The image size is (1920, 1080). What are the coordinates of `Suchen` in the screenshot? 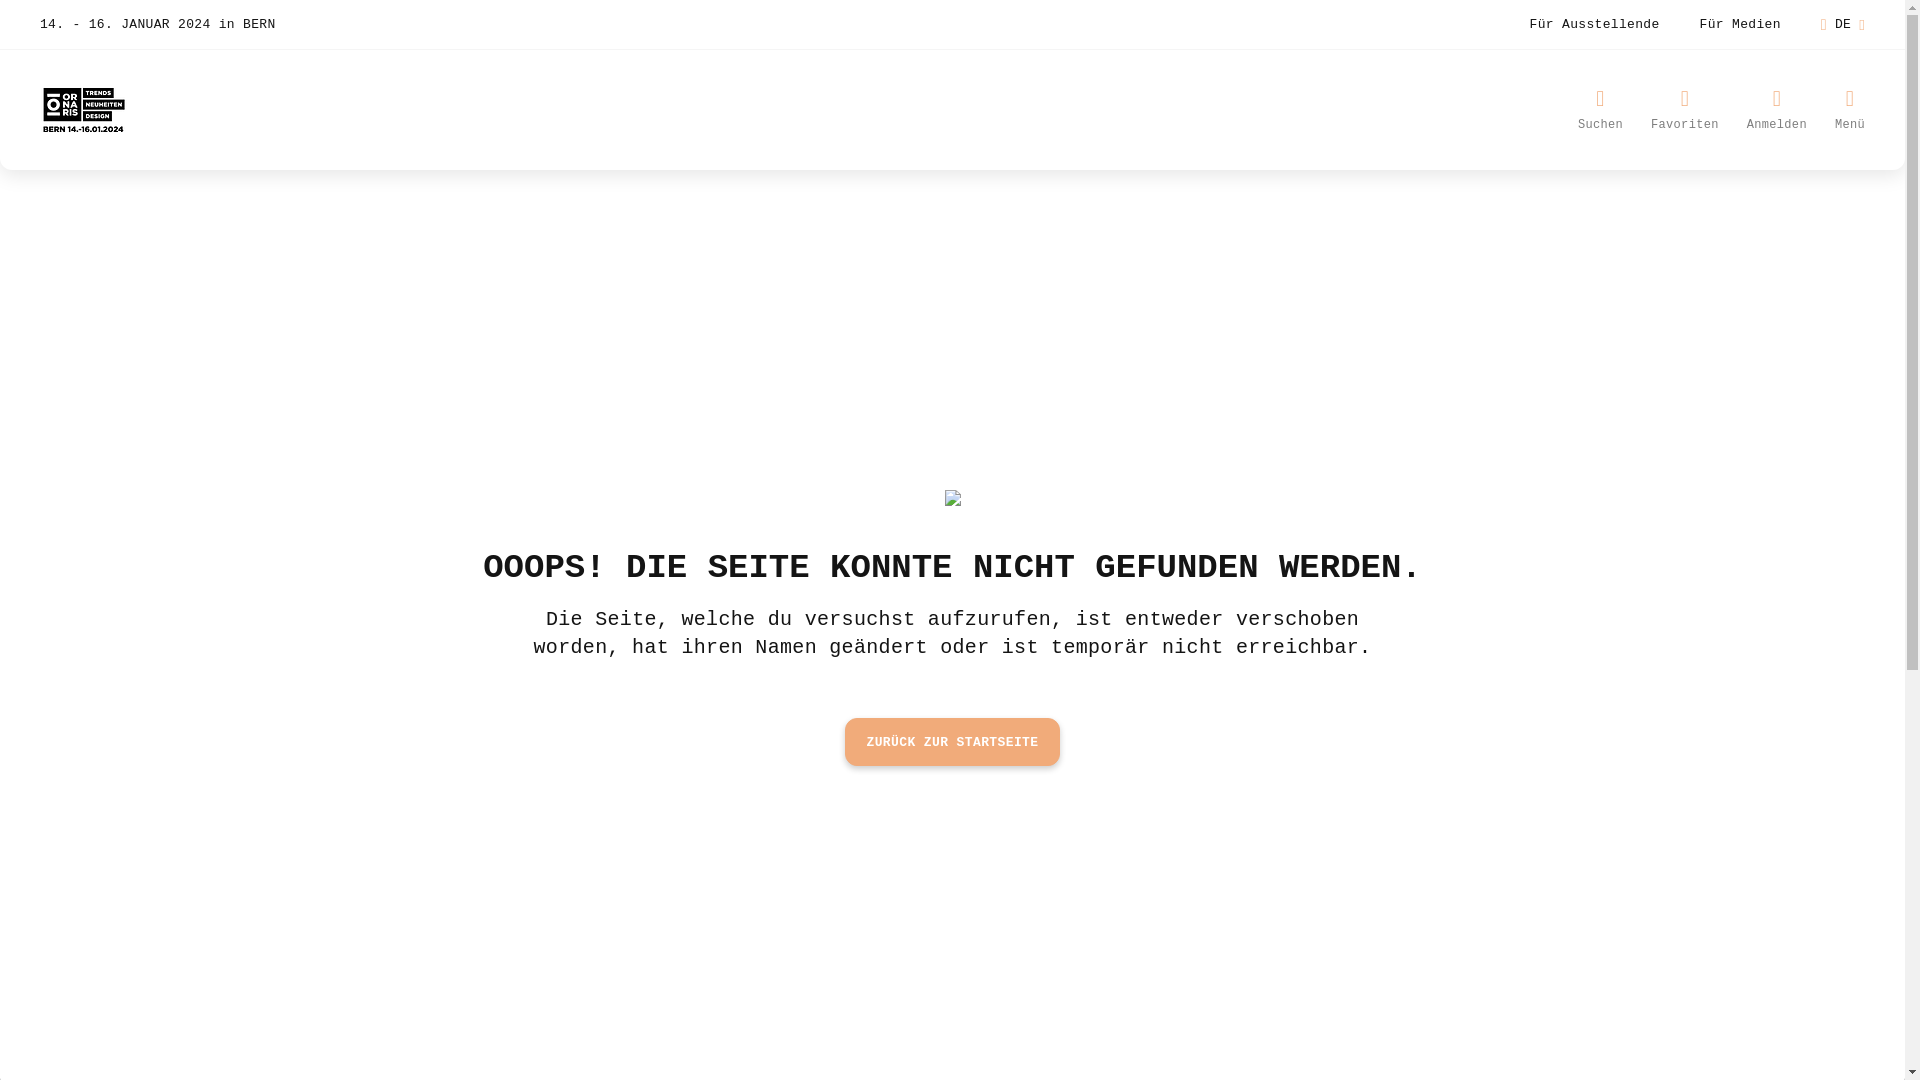 It's located at (1600, 110).